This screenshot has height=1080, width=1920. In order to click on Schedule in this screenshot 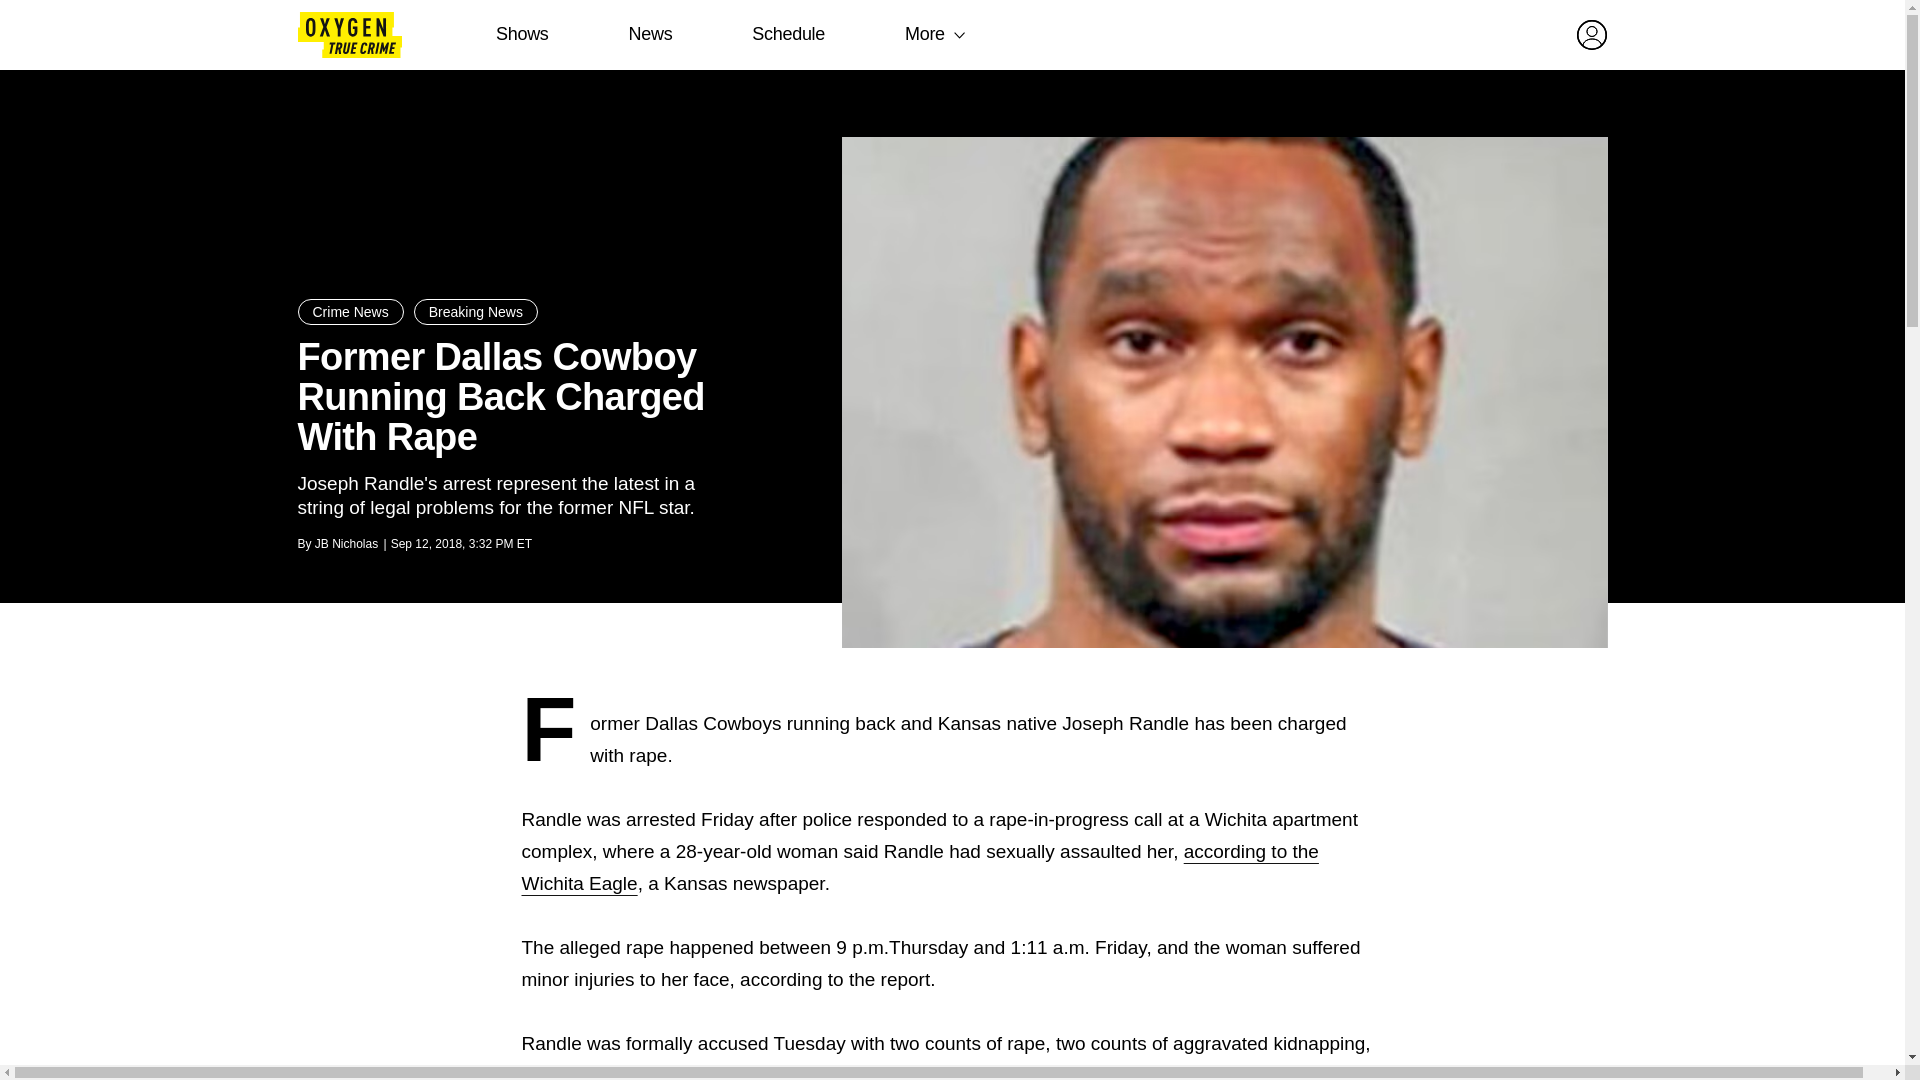, I will do `click(788, 34)`.